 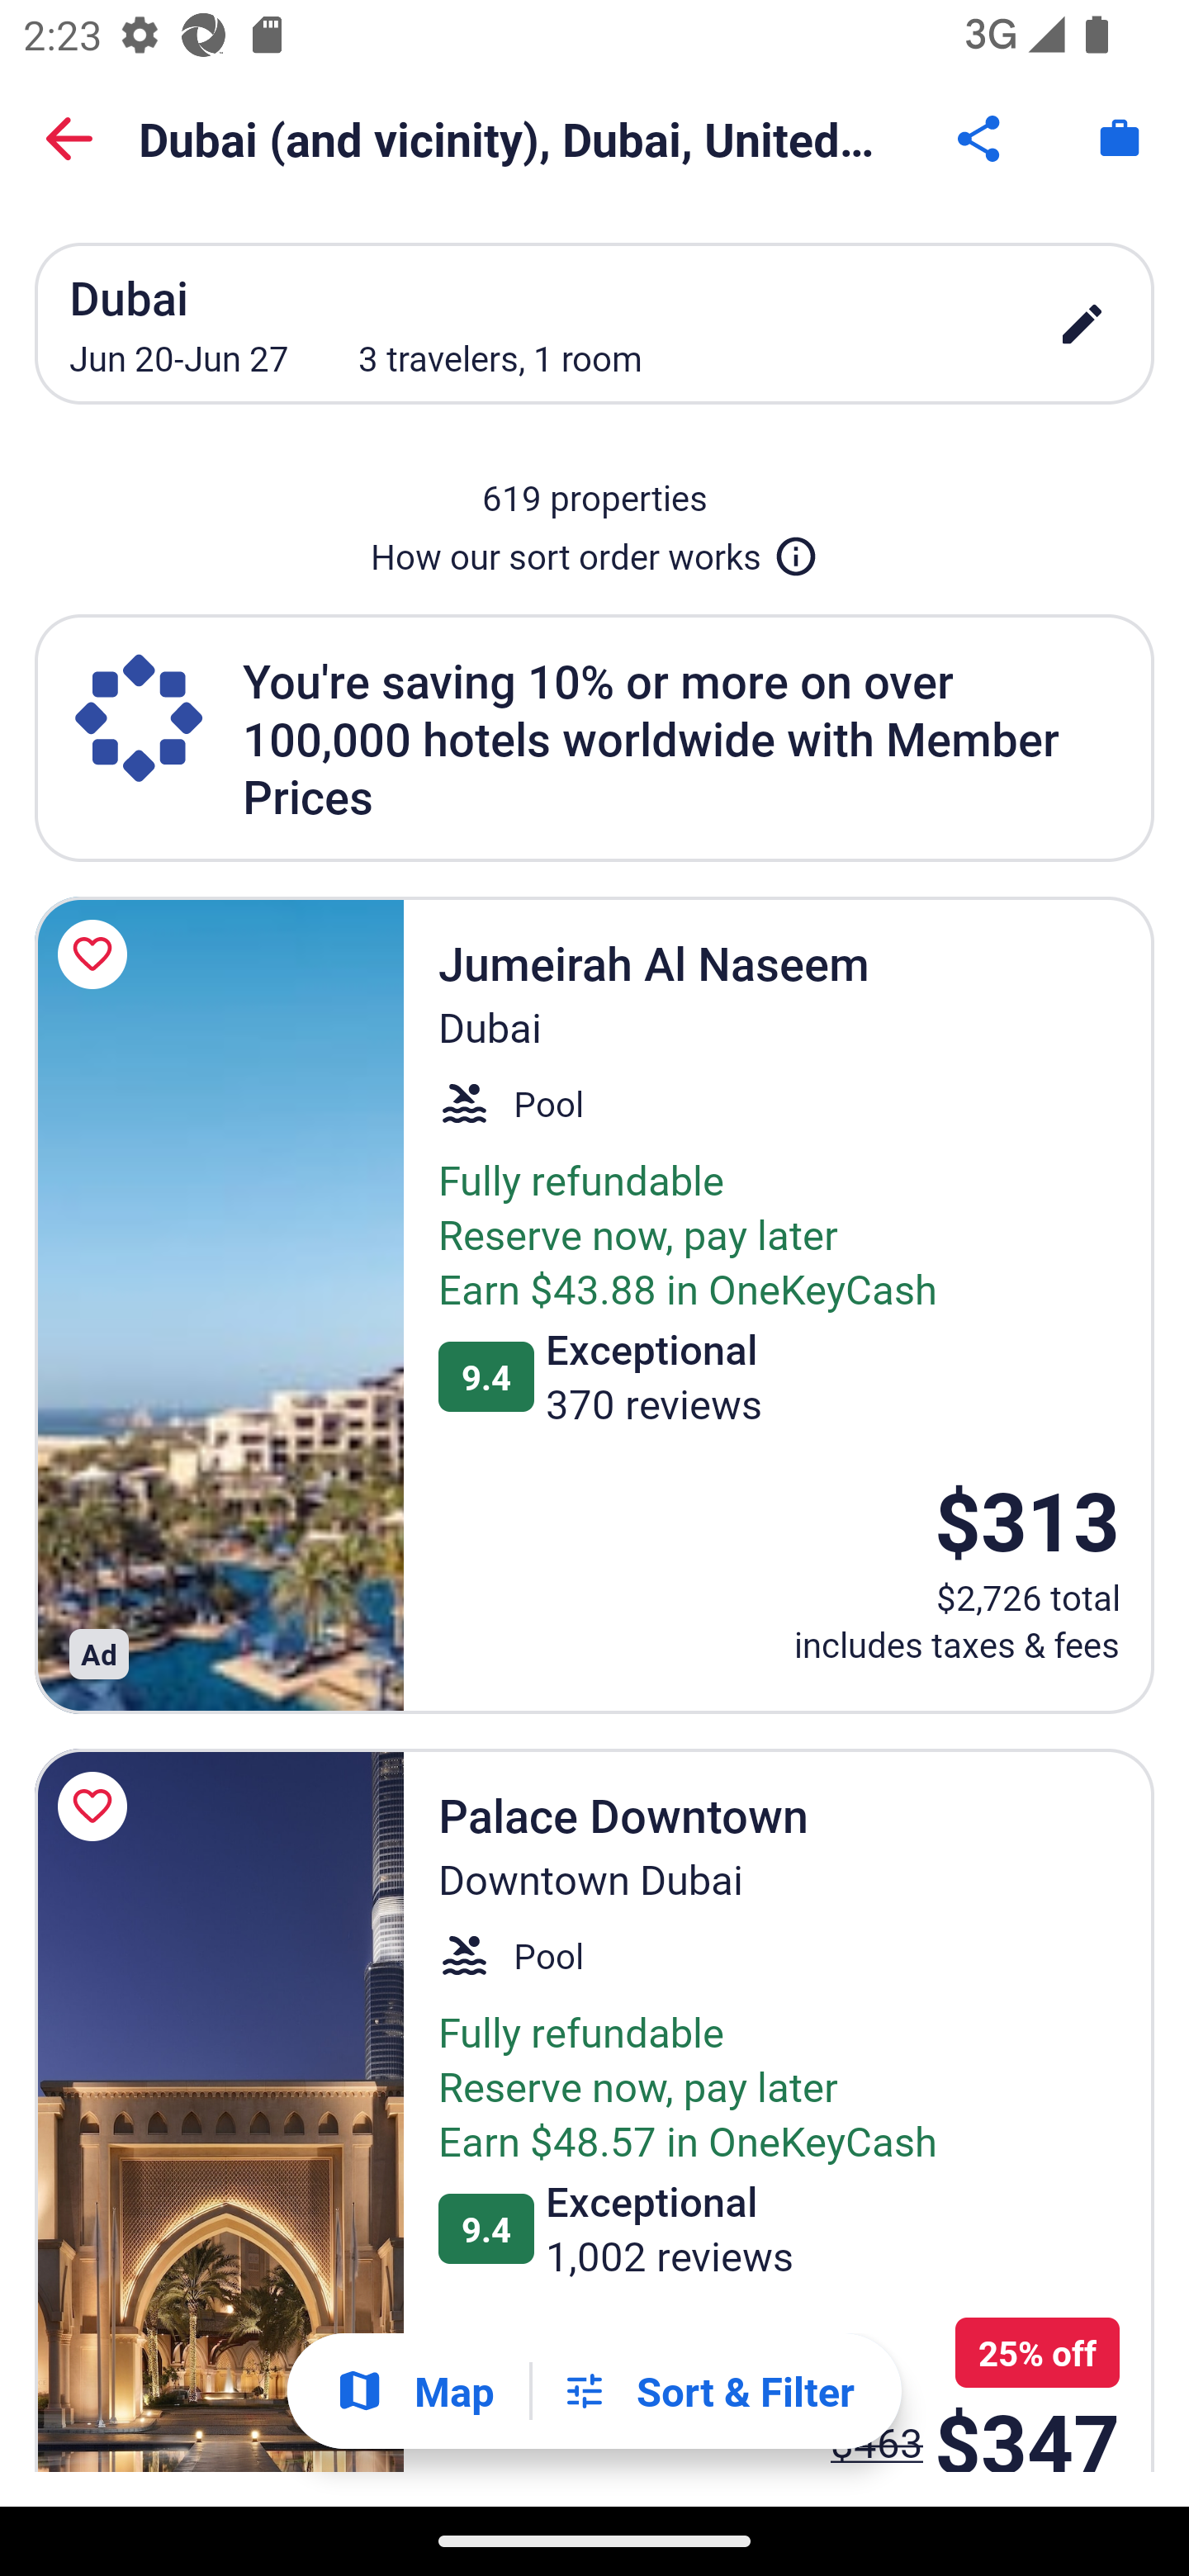 I want to click on Show map Map Show map Button, so click(x=414, y=2391).